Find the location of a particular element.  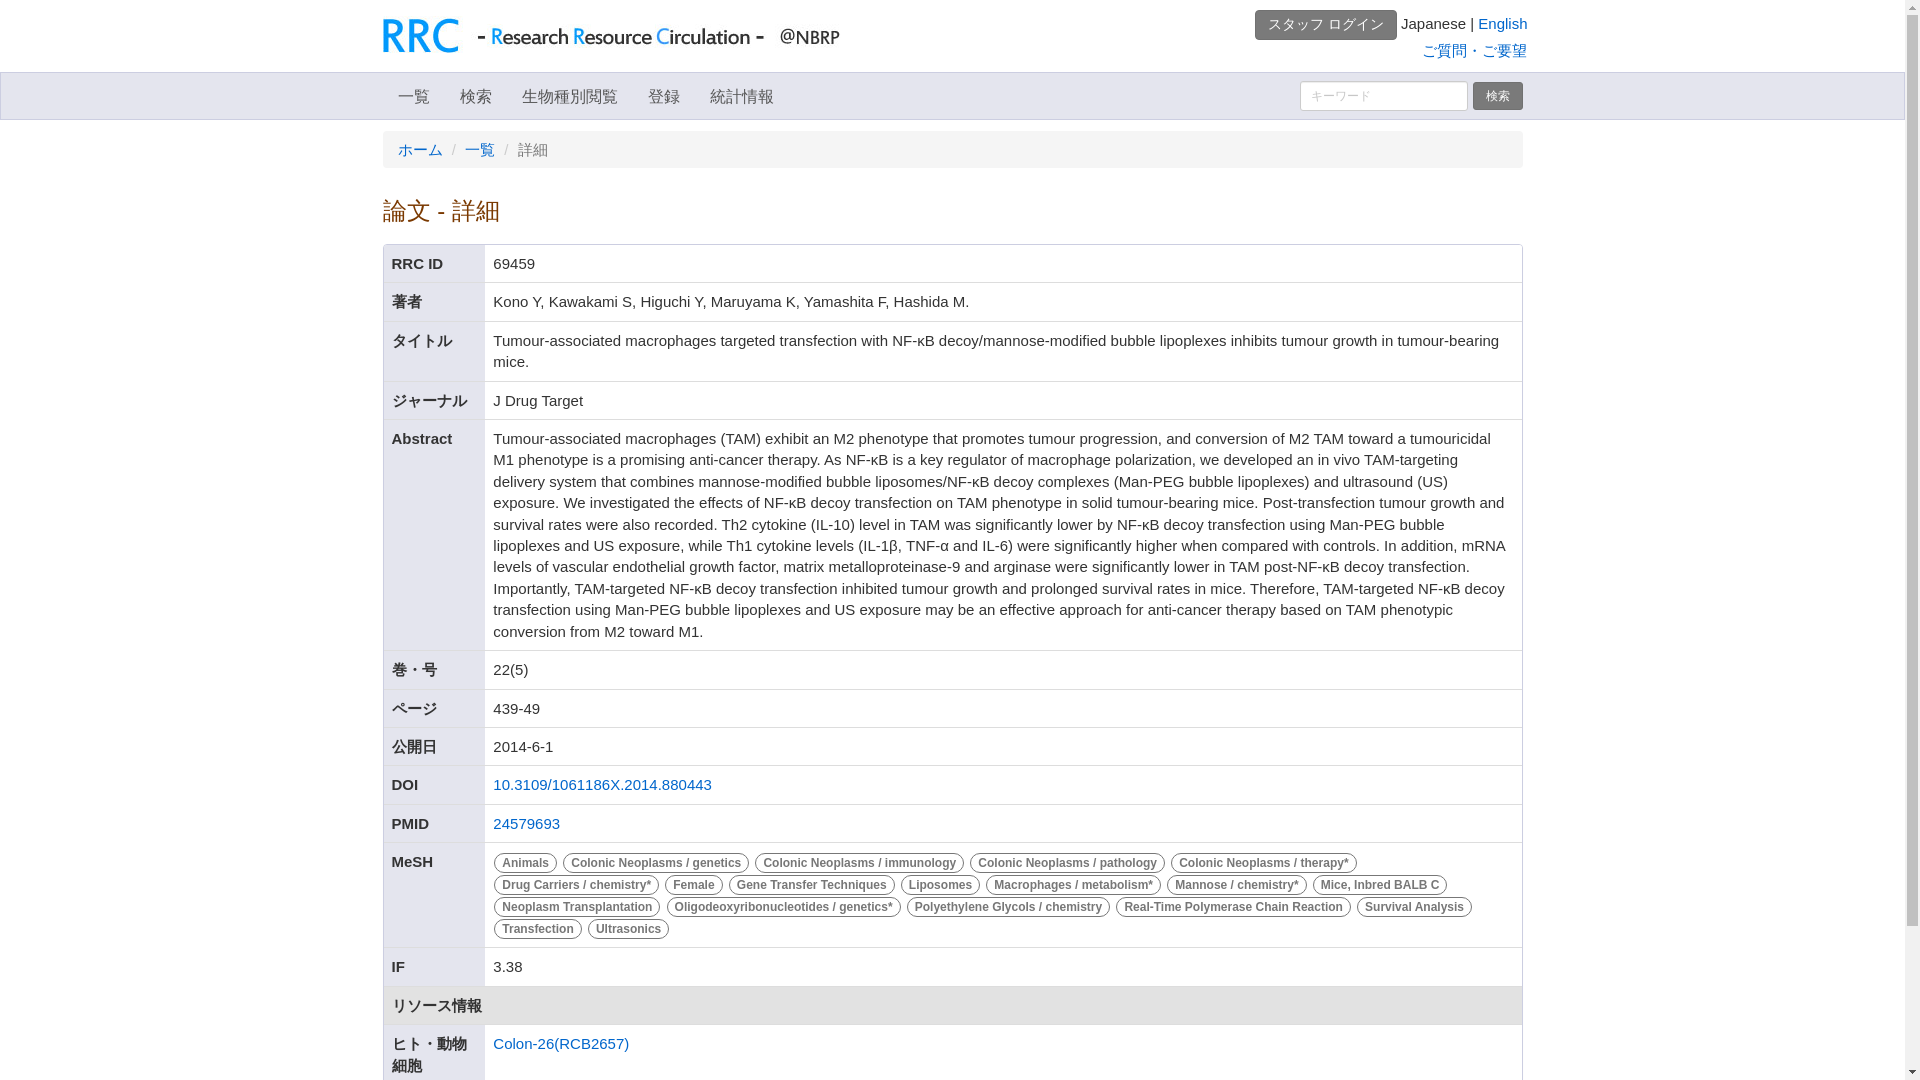

Real-Time Polymerase Chain Reaction is located at coordinates (1235, 905).